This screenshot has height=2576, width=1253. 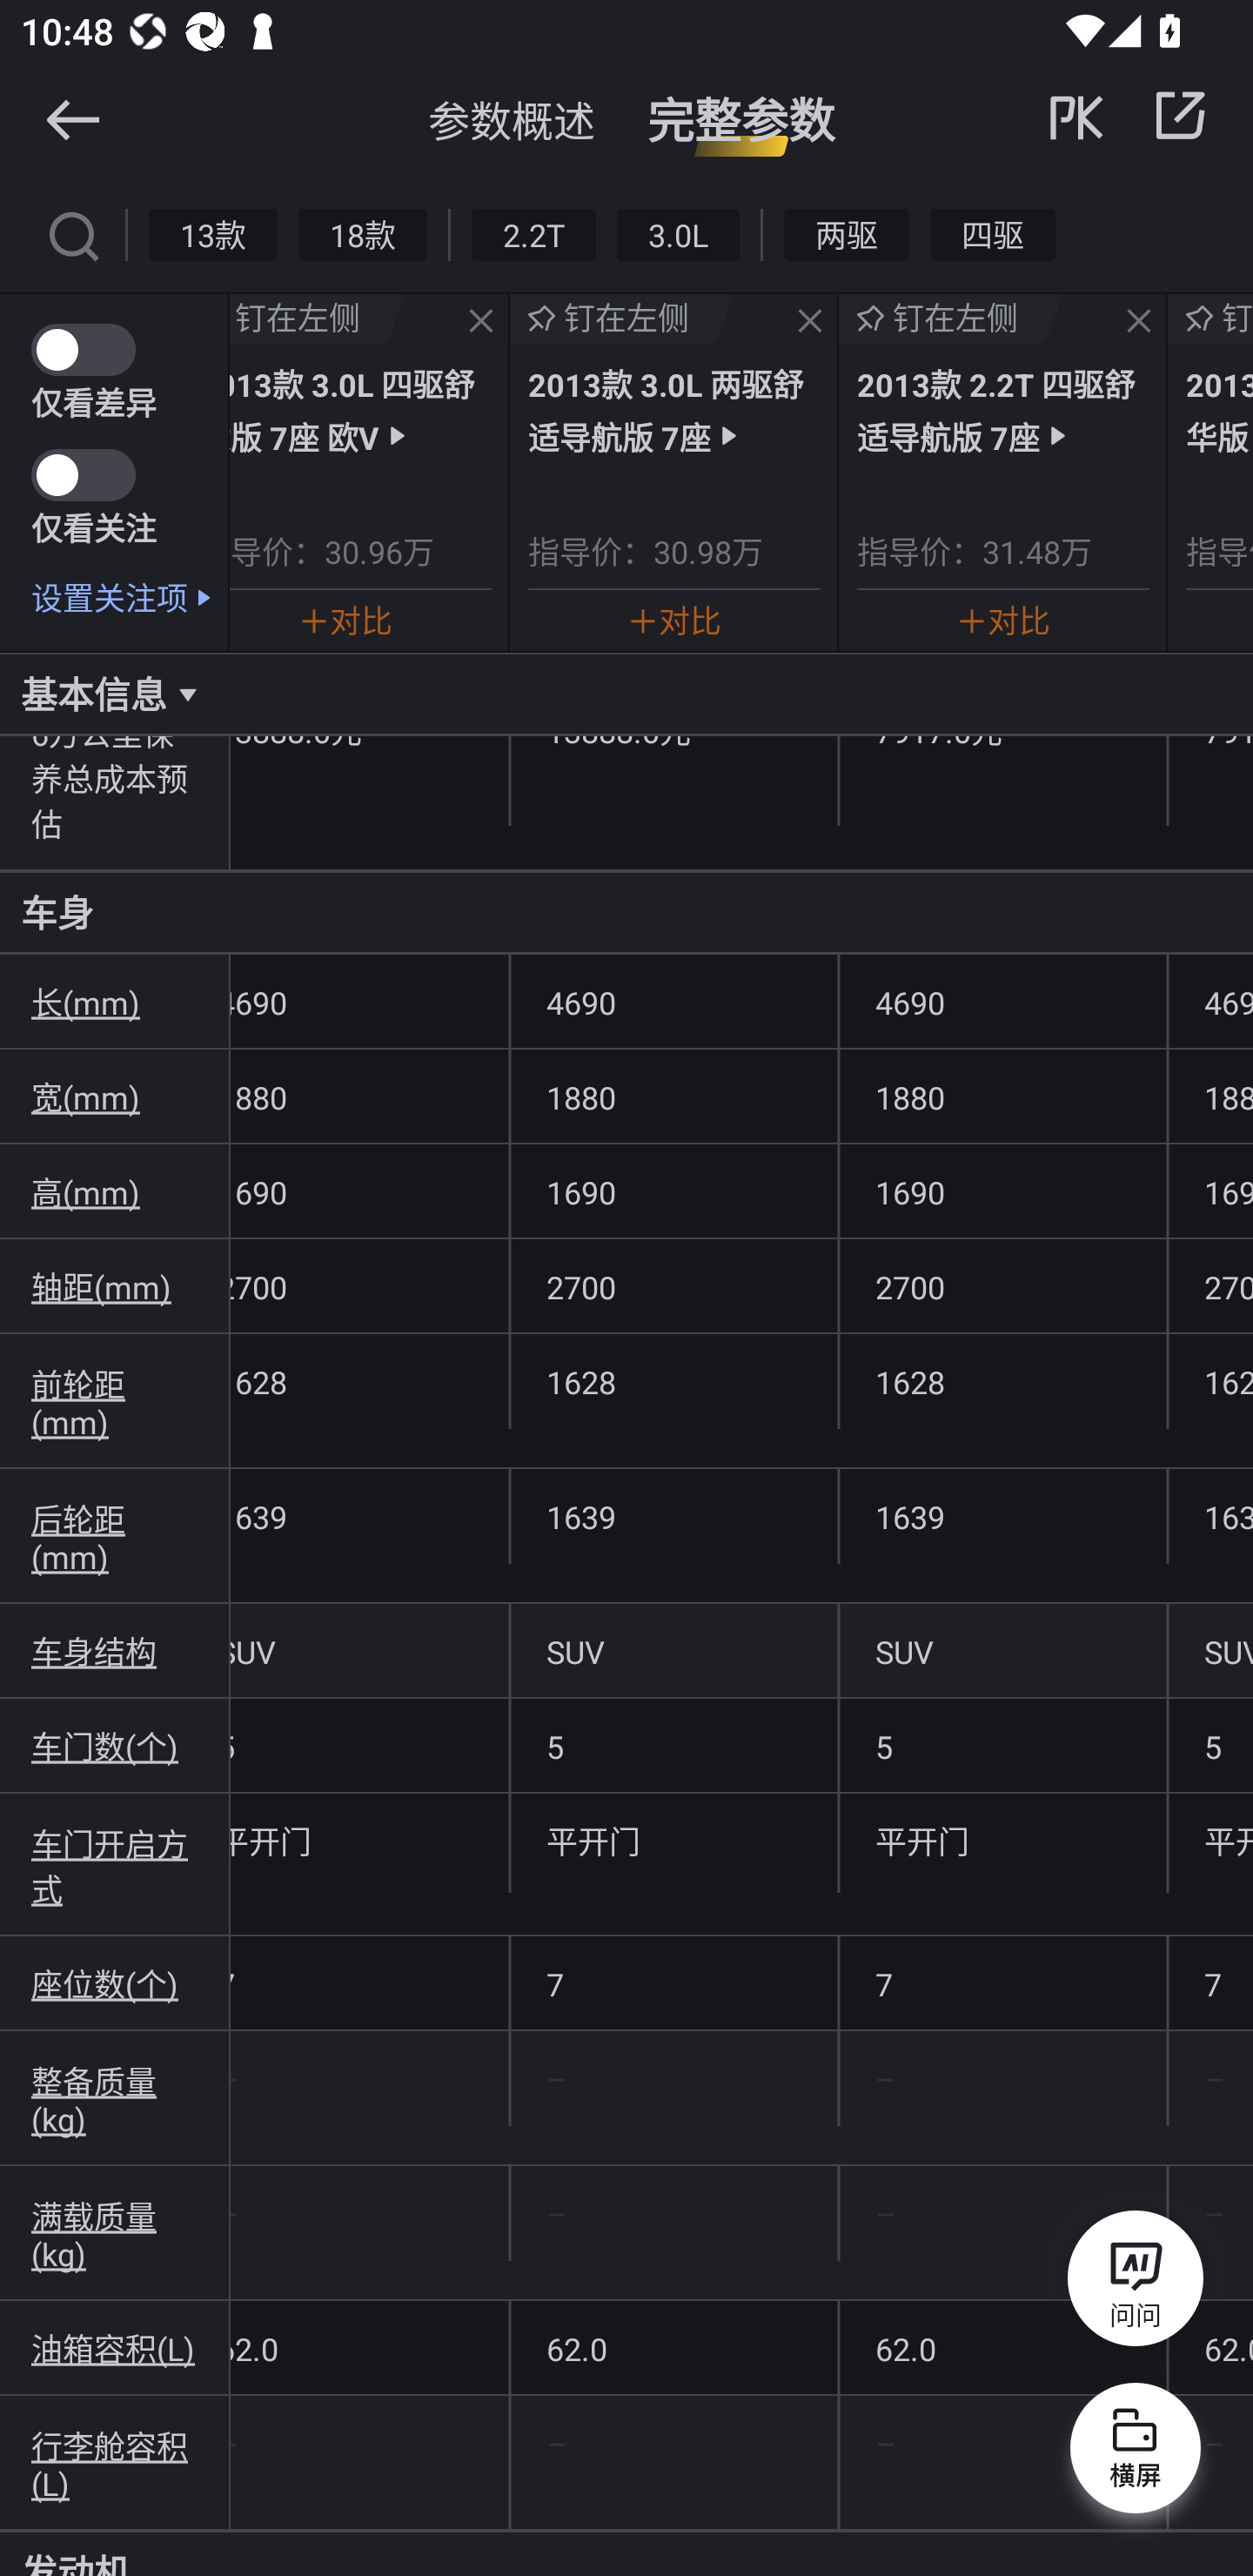 What do you see at coordinates (1002, 1286) in the screenshot?
I see `2700` at bounding box center [1002, 1286].